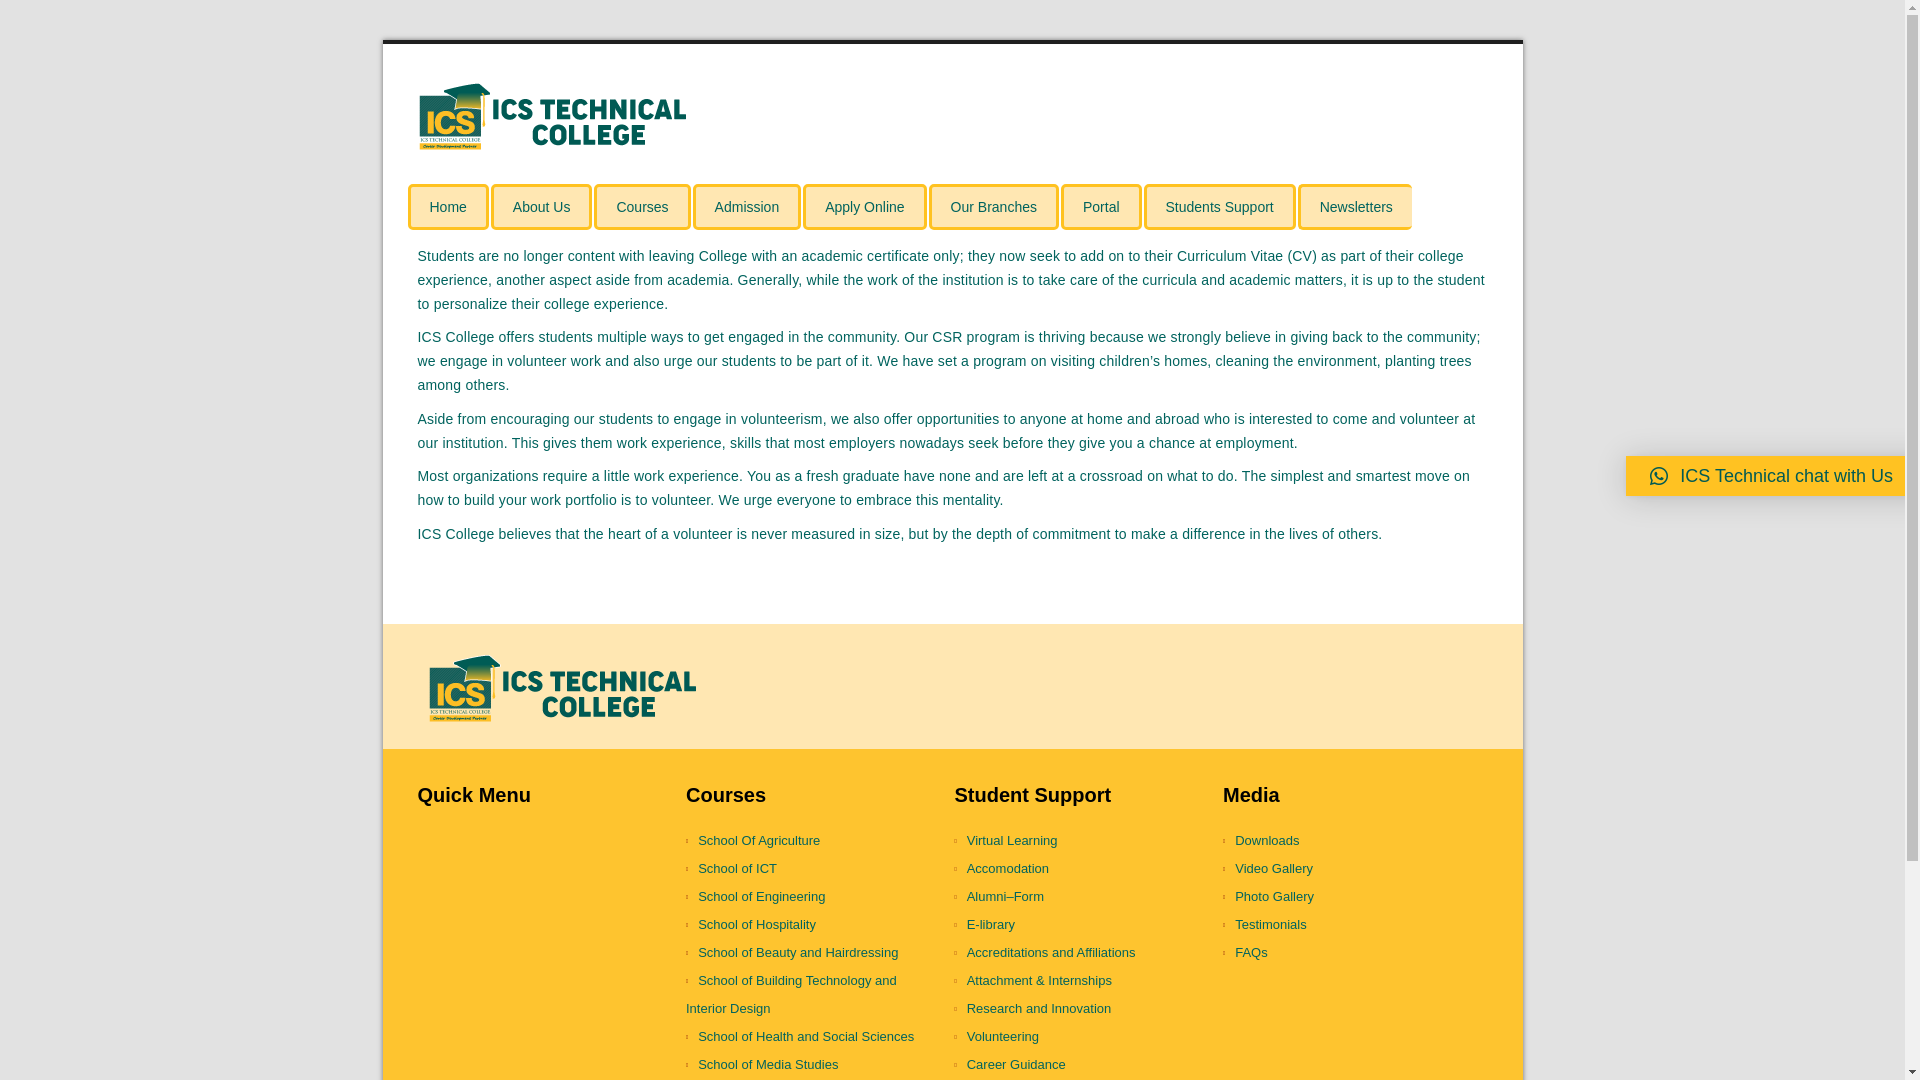  Describe the element at coordinates (641, 206) in the screenshot. I see `Courses` at that location.